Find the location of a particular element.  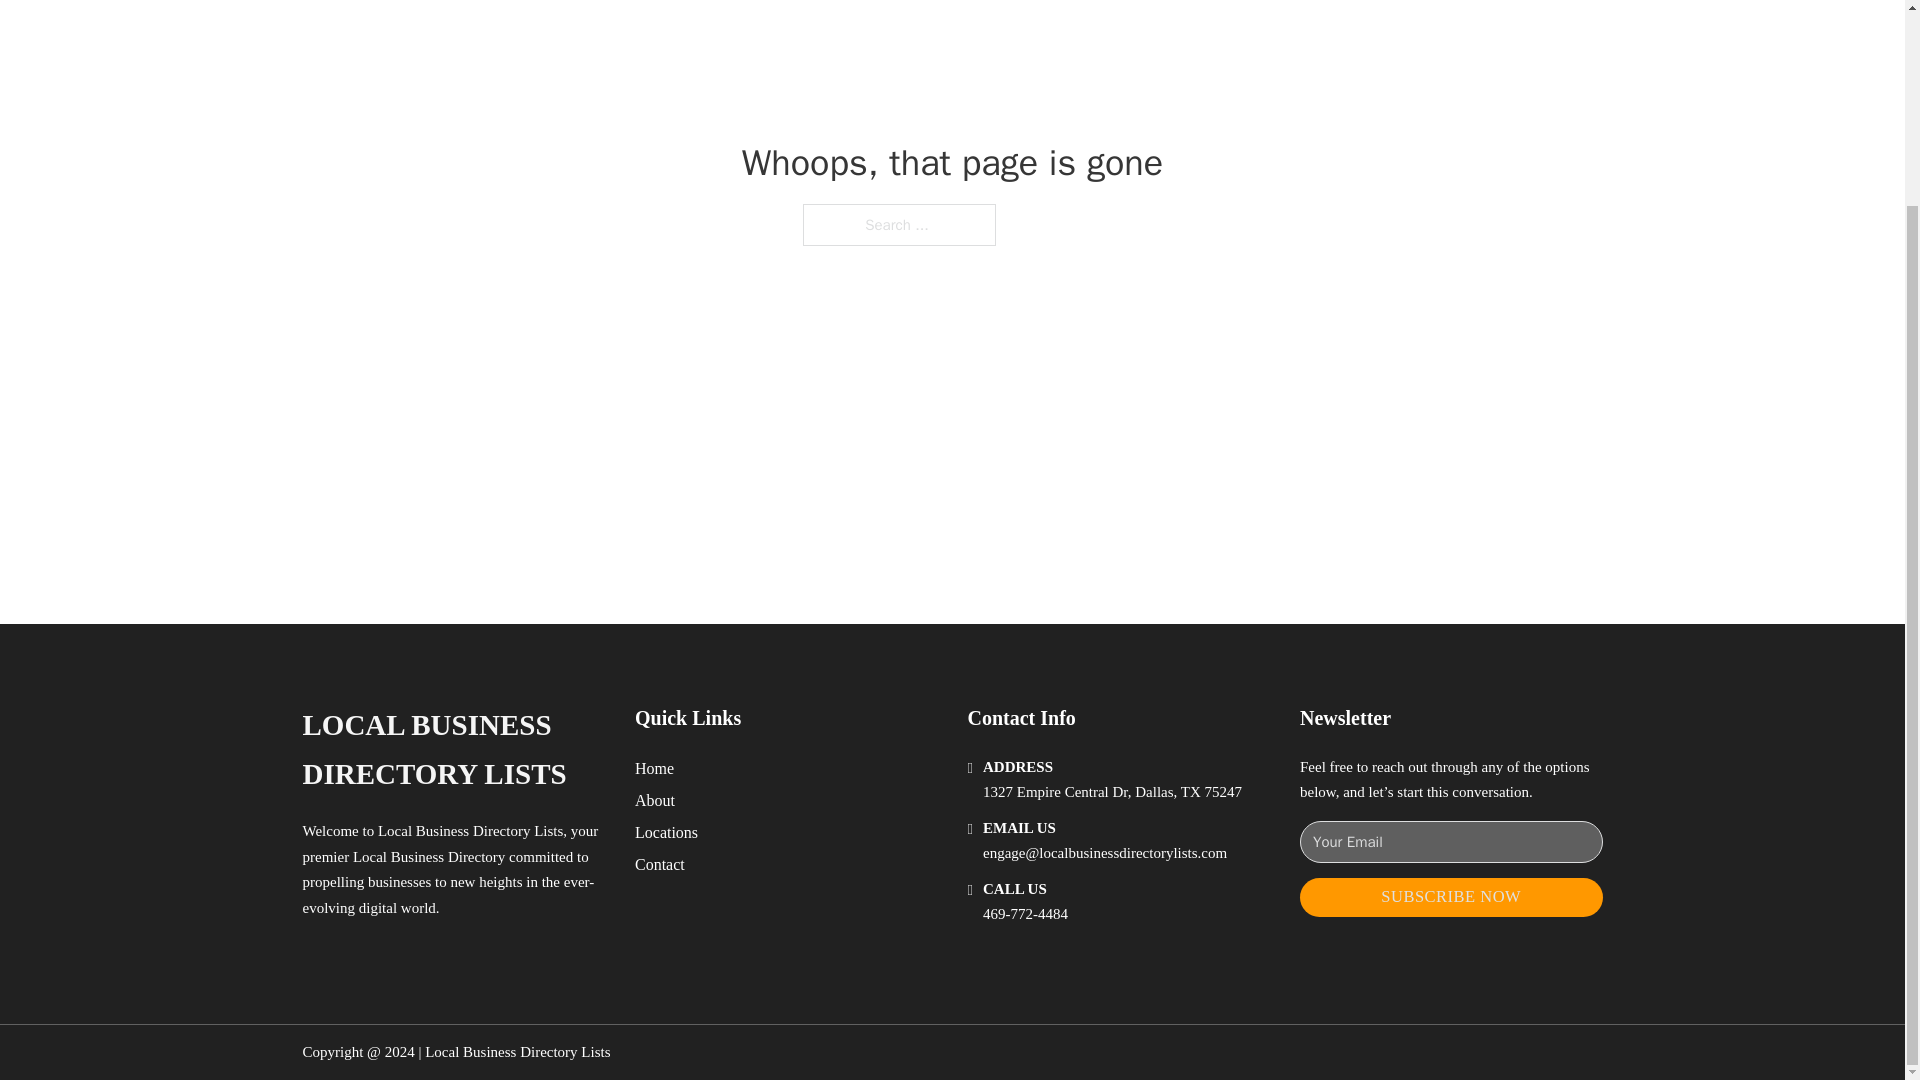

469-772-4484 is located at coordinates (1025, 914).